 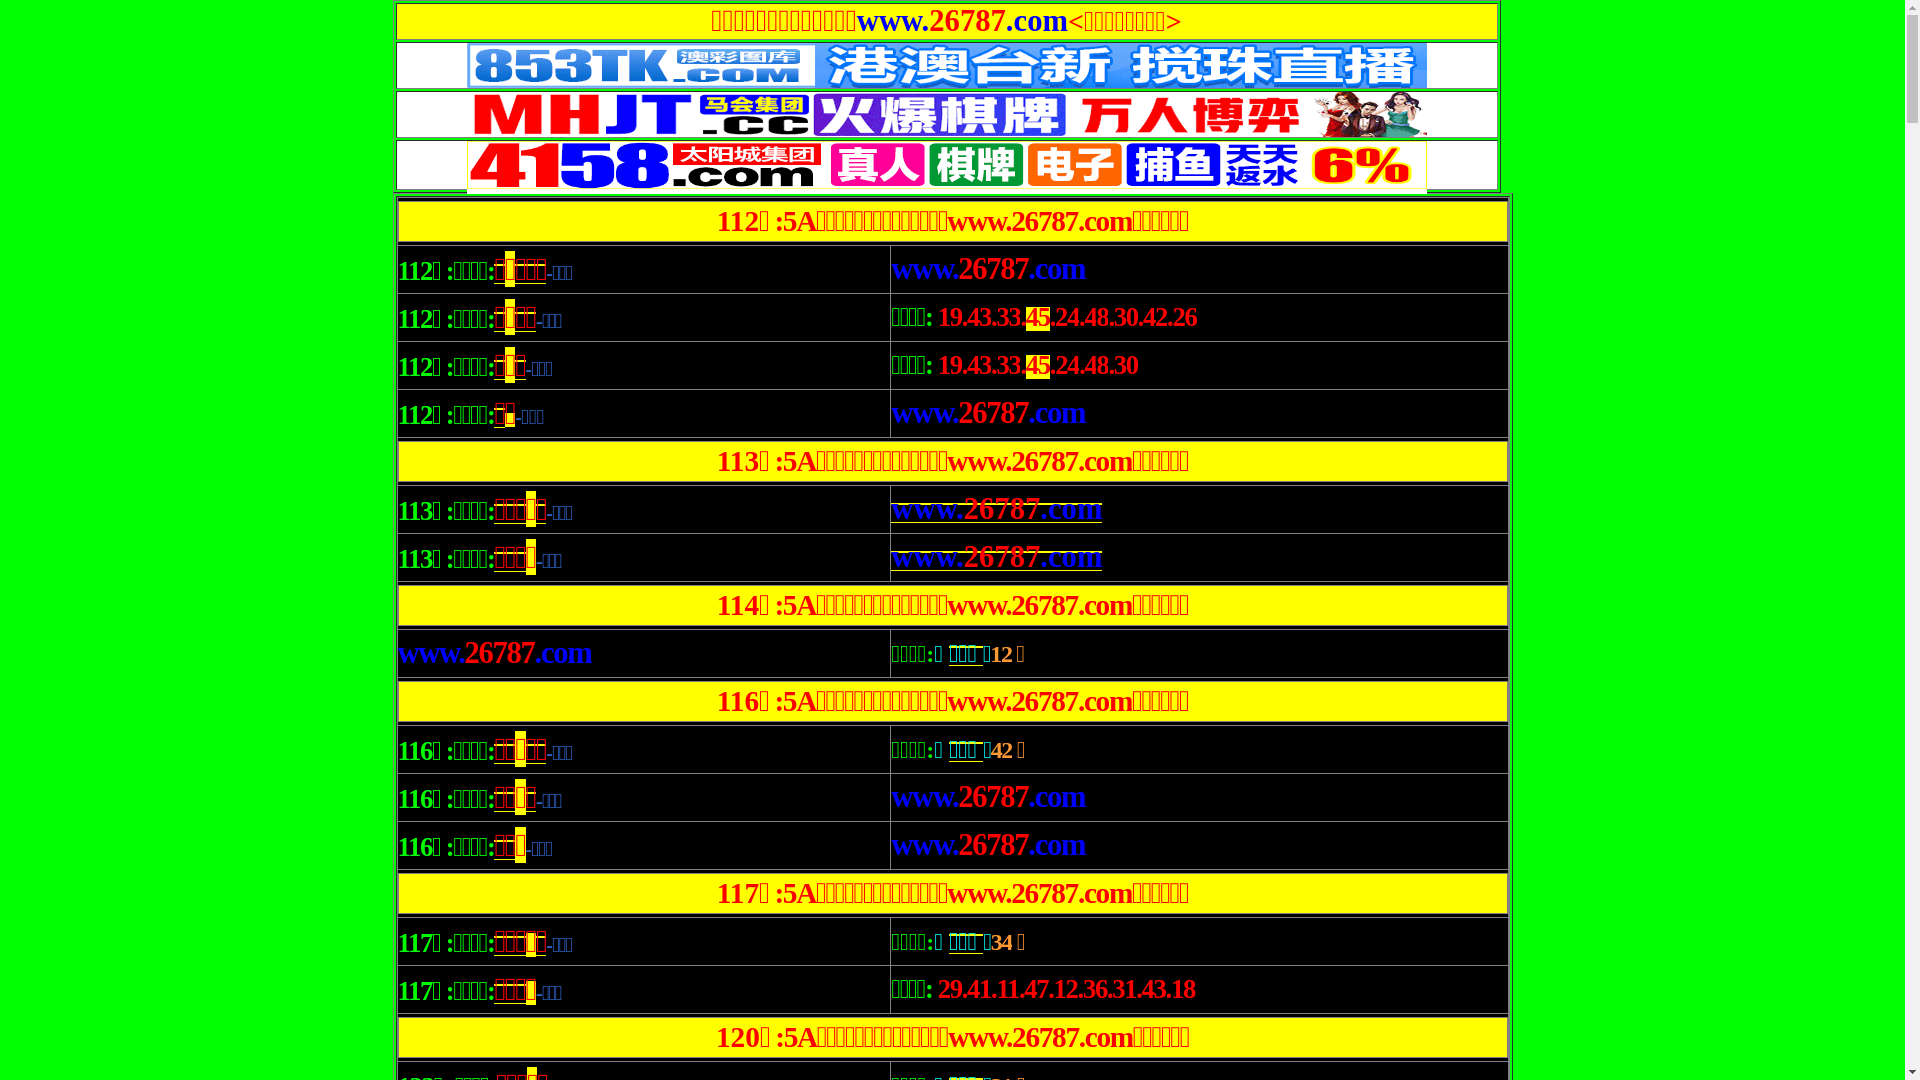 What do you see at coordinates (1174, 27) in the screenshot?
I see `>` at bounding box center [1174, 27].